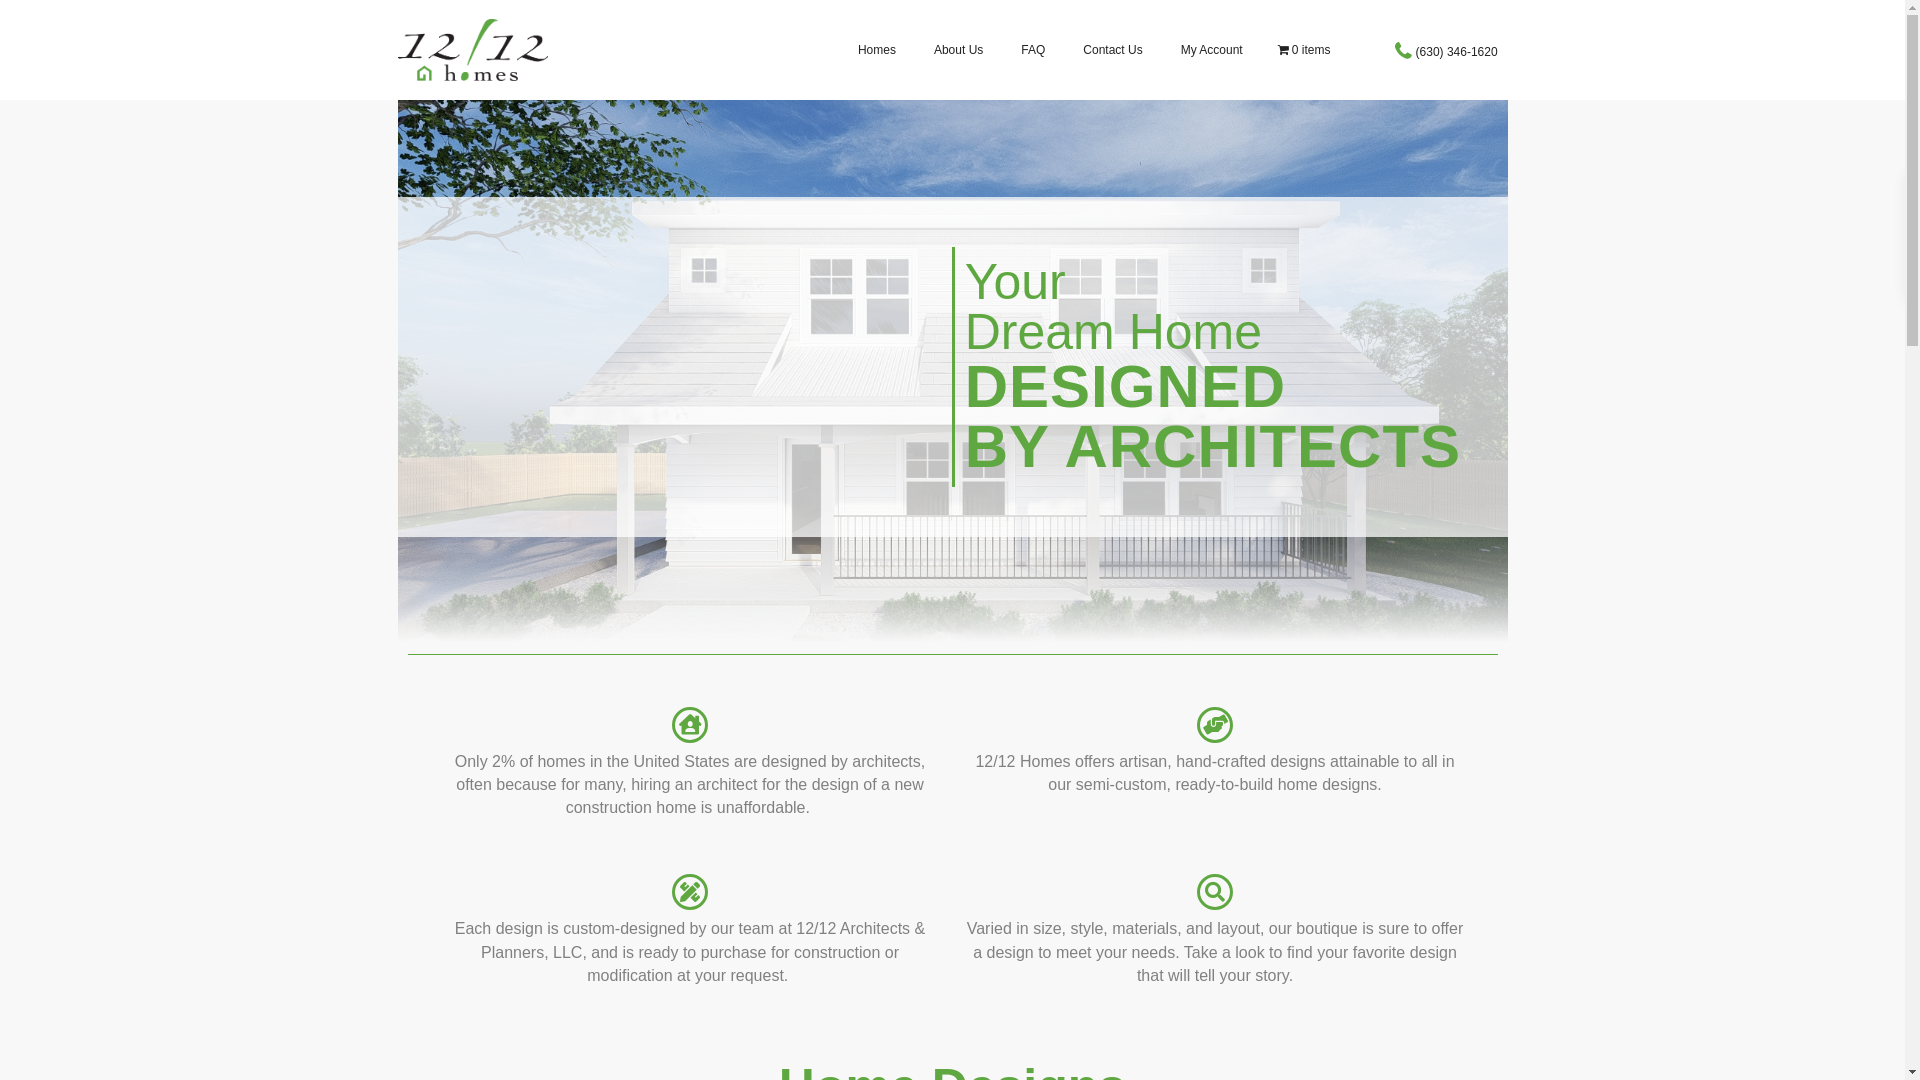  Describe the element at coordinates (1212, 50) in the screenshot. I see `My Account` at that location.